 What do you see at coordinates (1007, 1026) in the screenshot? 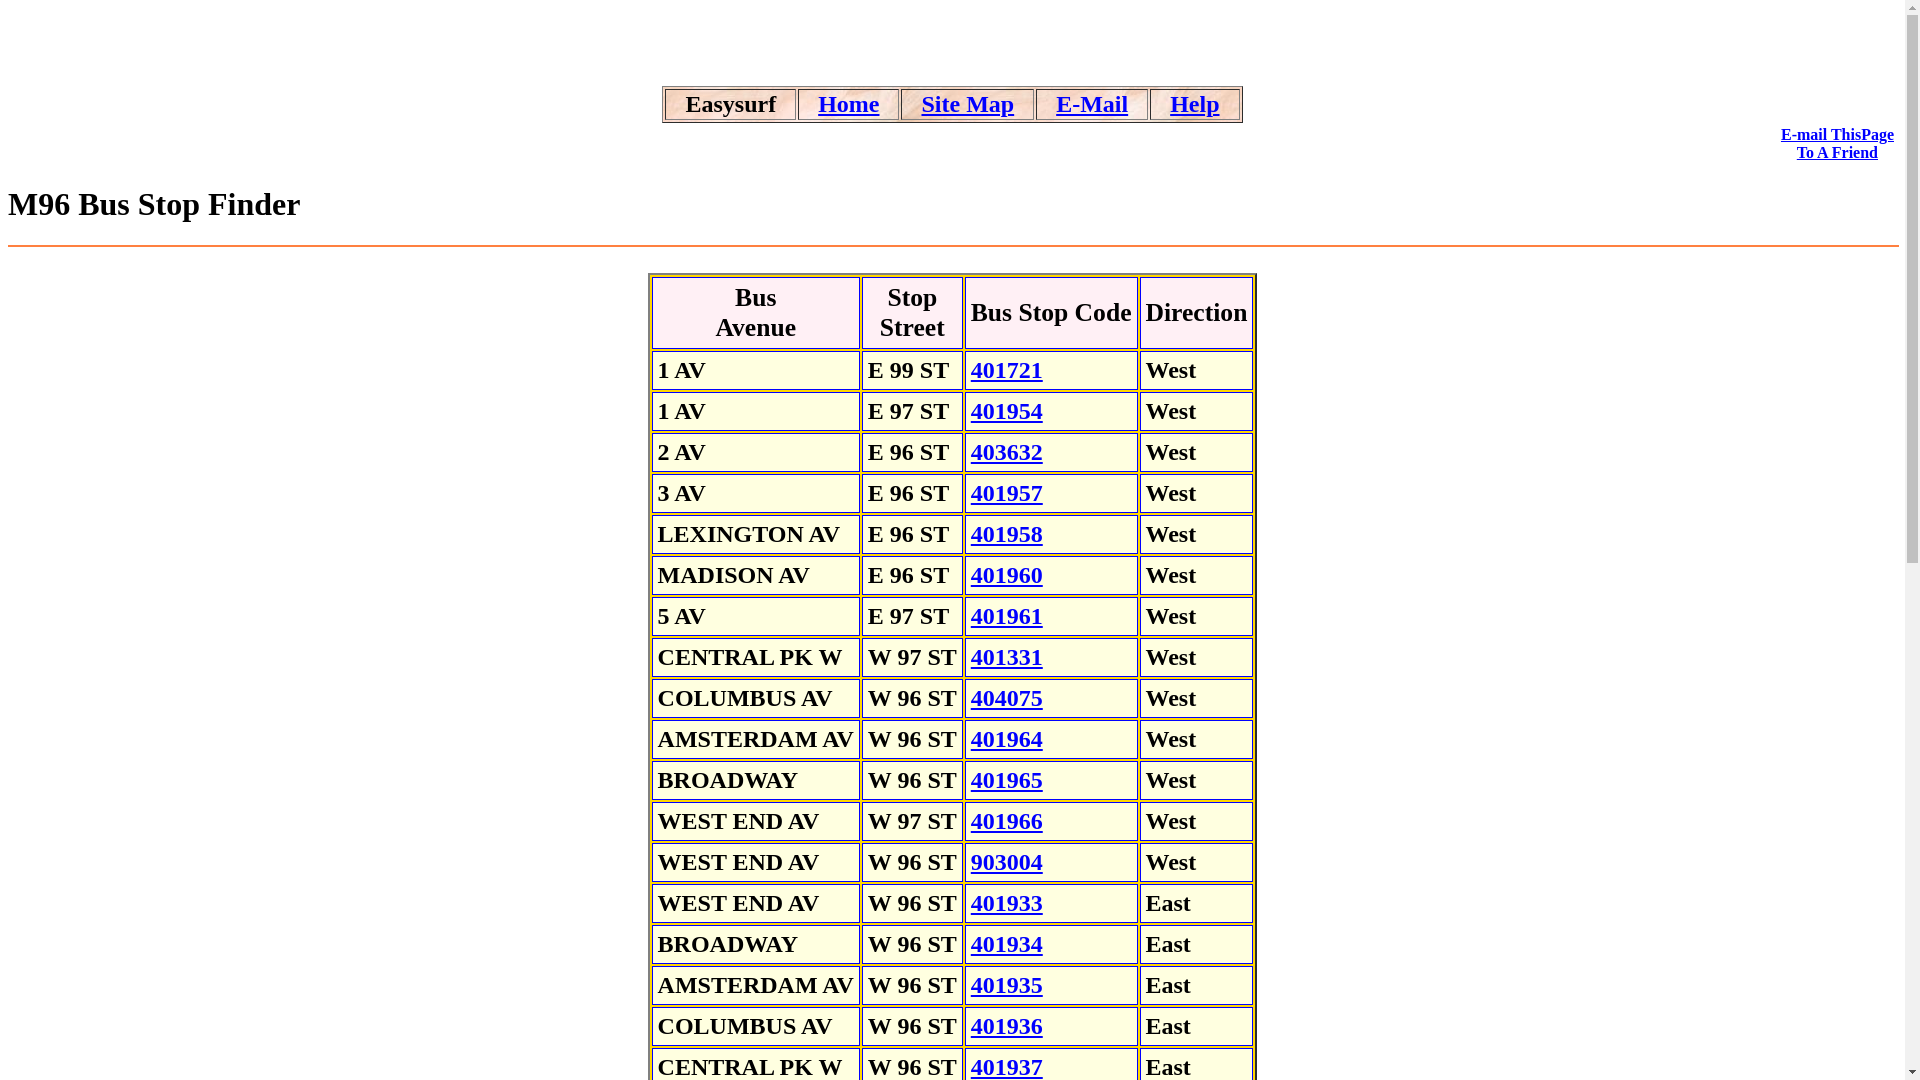
I see `401936` at bounding box center [1007, 1026].